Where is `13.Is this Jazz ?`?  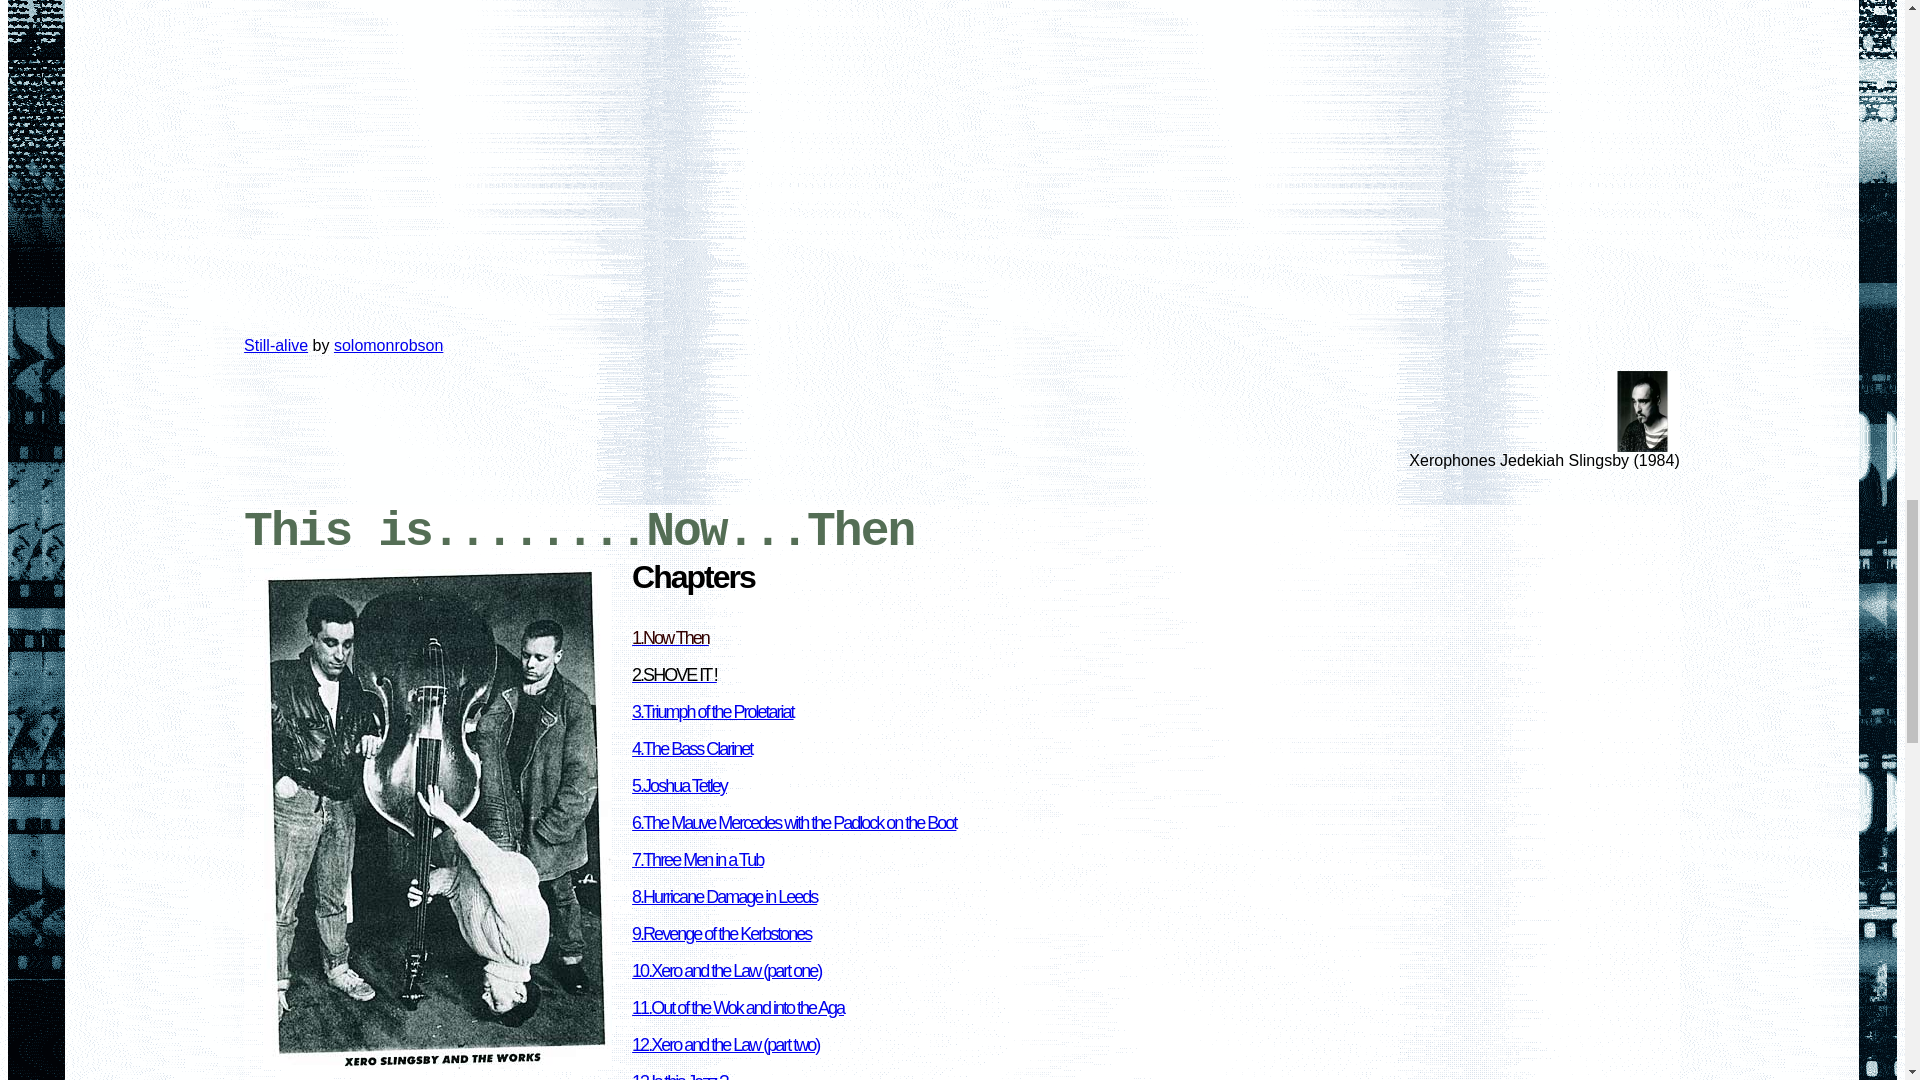 13.Is this Jazz ? is located at coordinates (679, 1076).